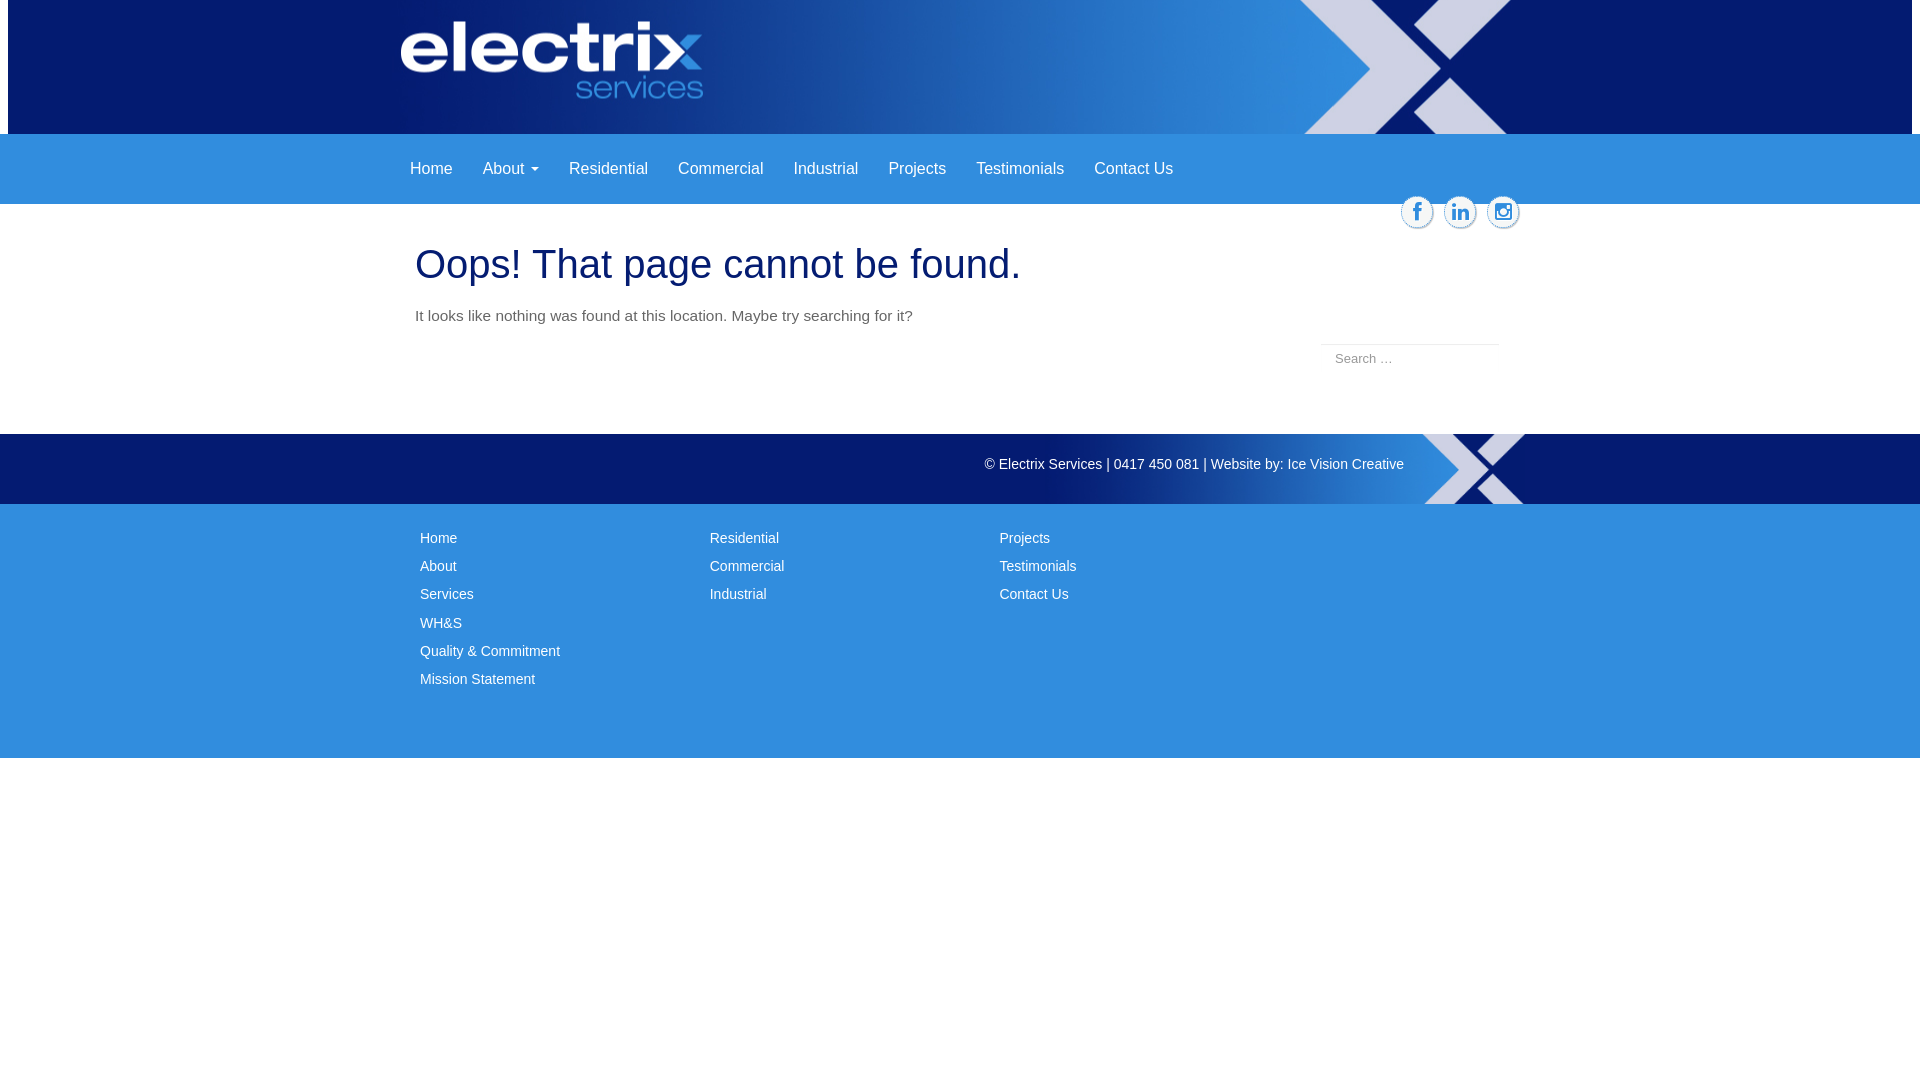  I want to click on WH&S, so click(441, 623).